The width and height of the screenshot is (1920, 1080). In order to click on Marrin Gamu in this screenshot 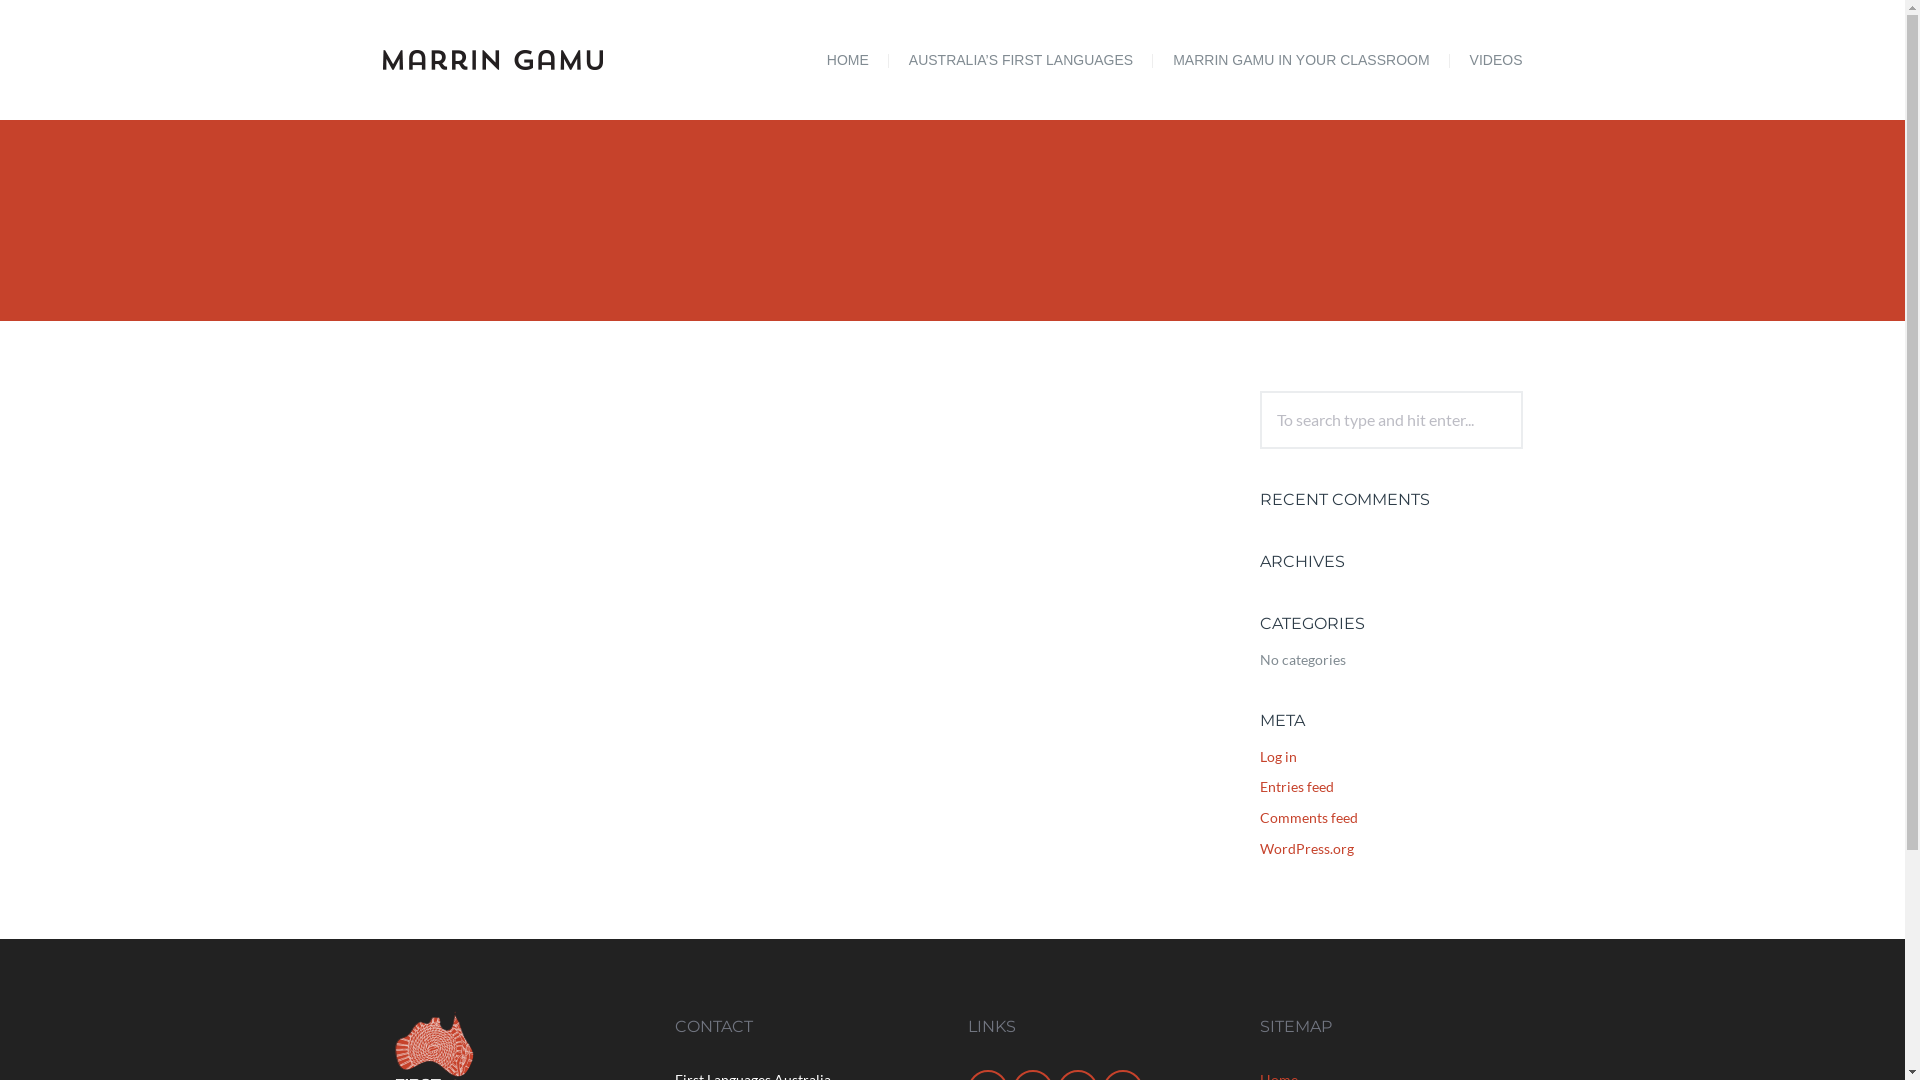, I will do `click(514, 60)`.